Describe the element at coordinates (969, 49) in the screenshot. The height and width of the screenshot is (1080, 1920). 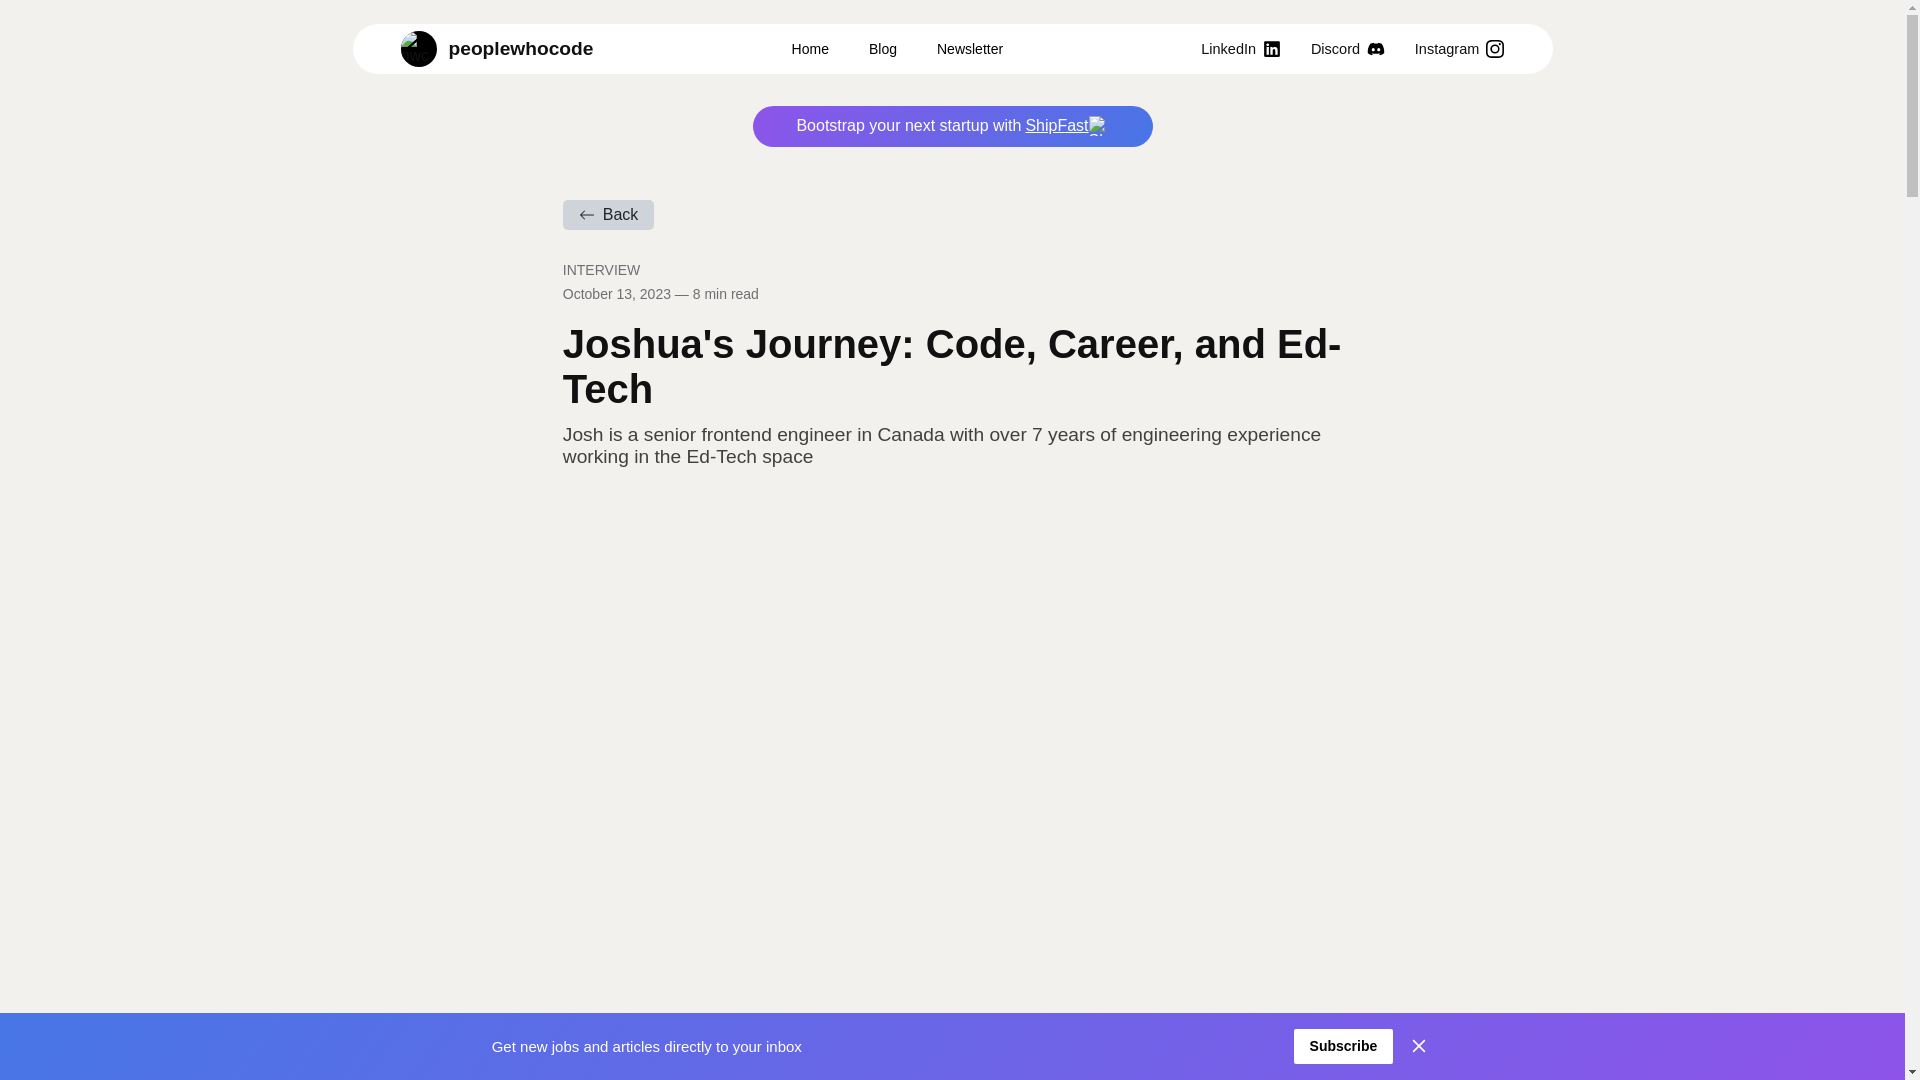
I see `Newsletter` at that location.